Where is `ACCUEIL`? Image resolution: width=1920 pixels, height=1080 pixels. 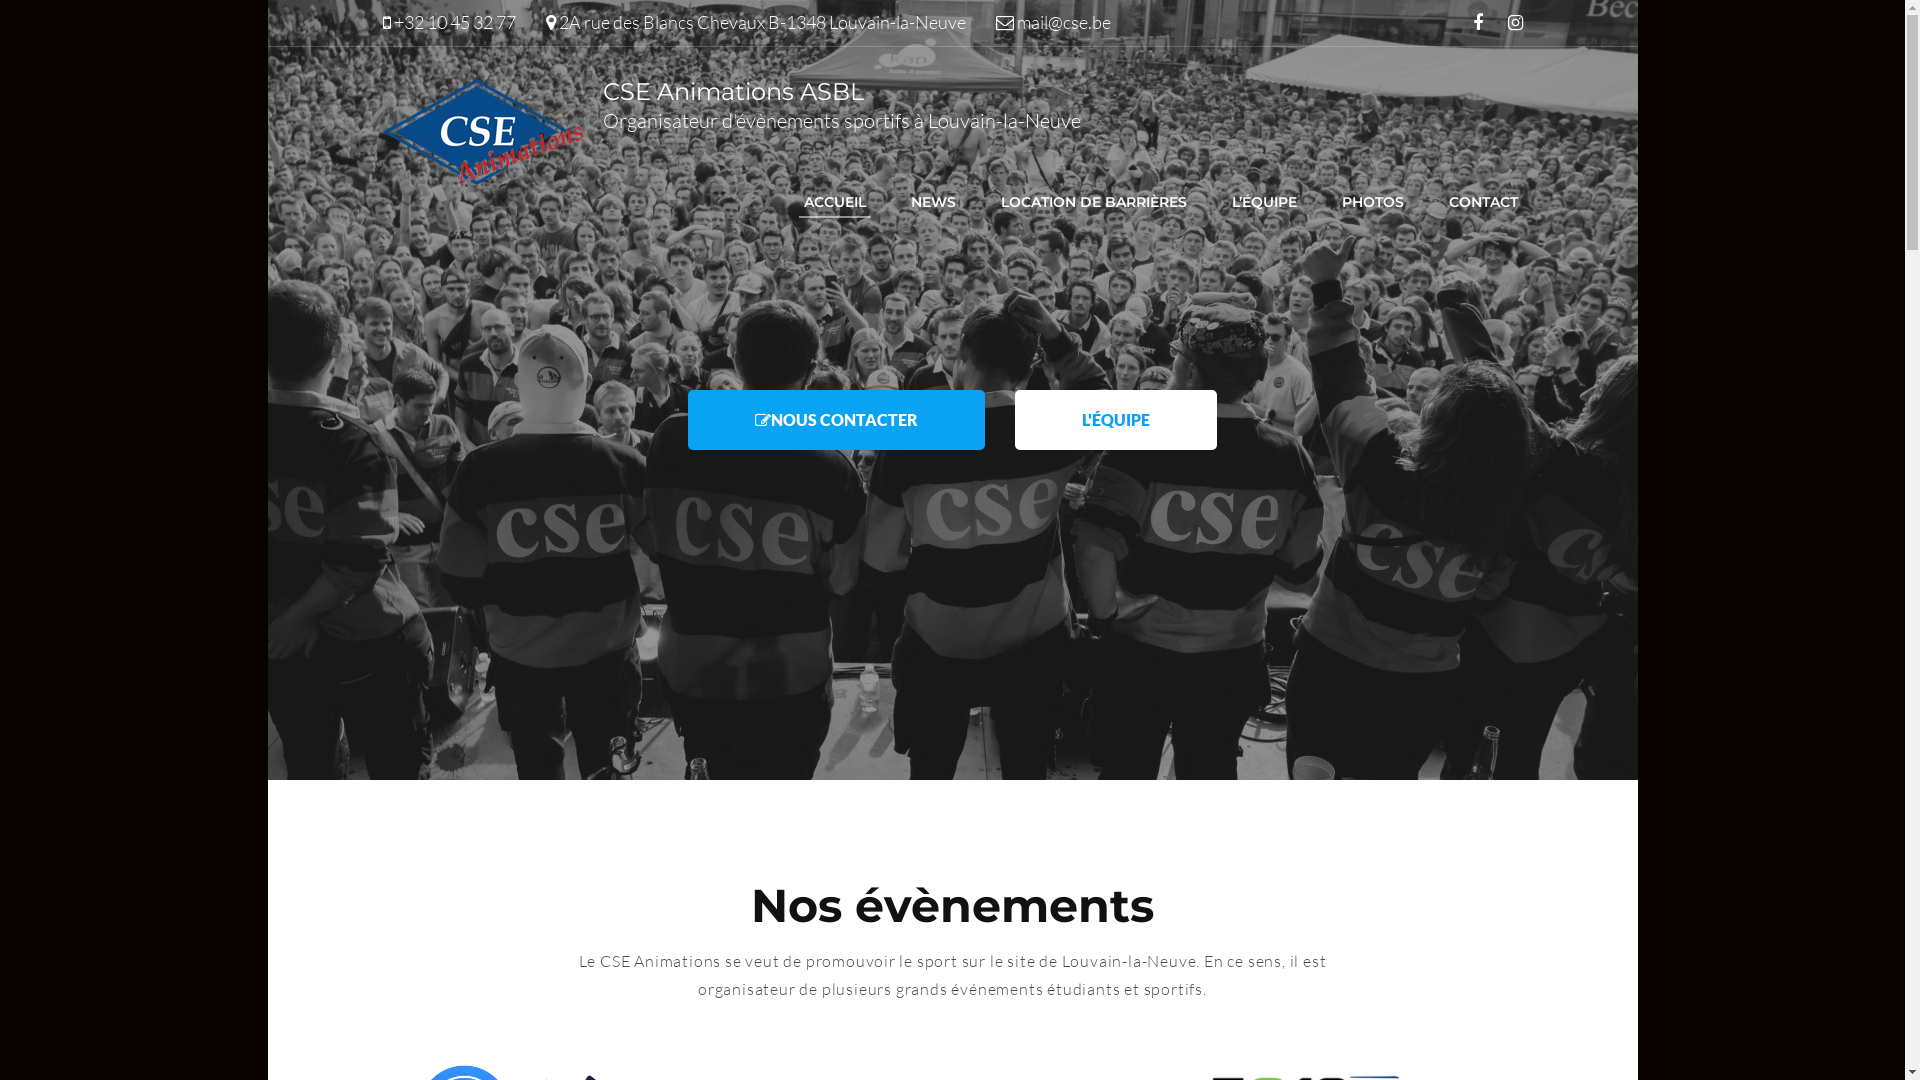 ACCUEIL is located at coordinates (834, 202).